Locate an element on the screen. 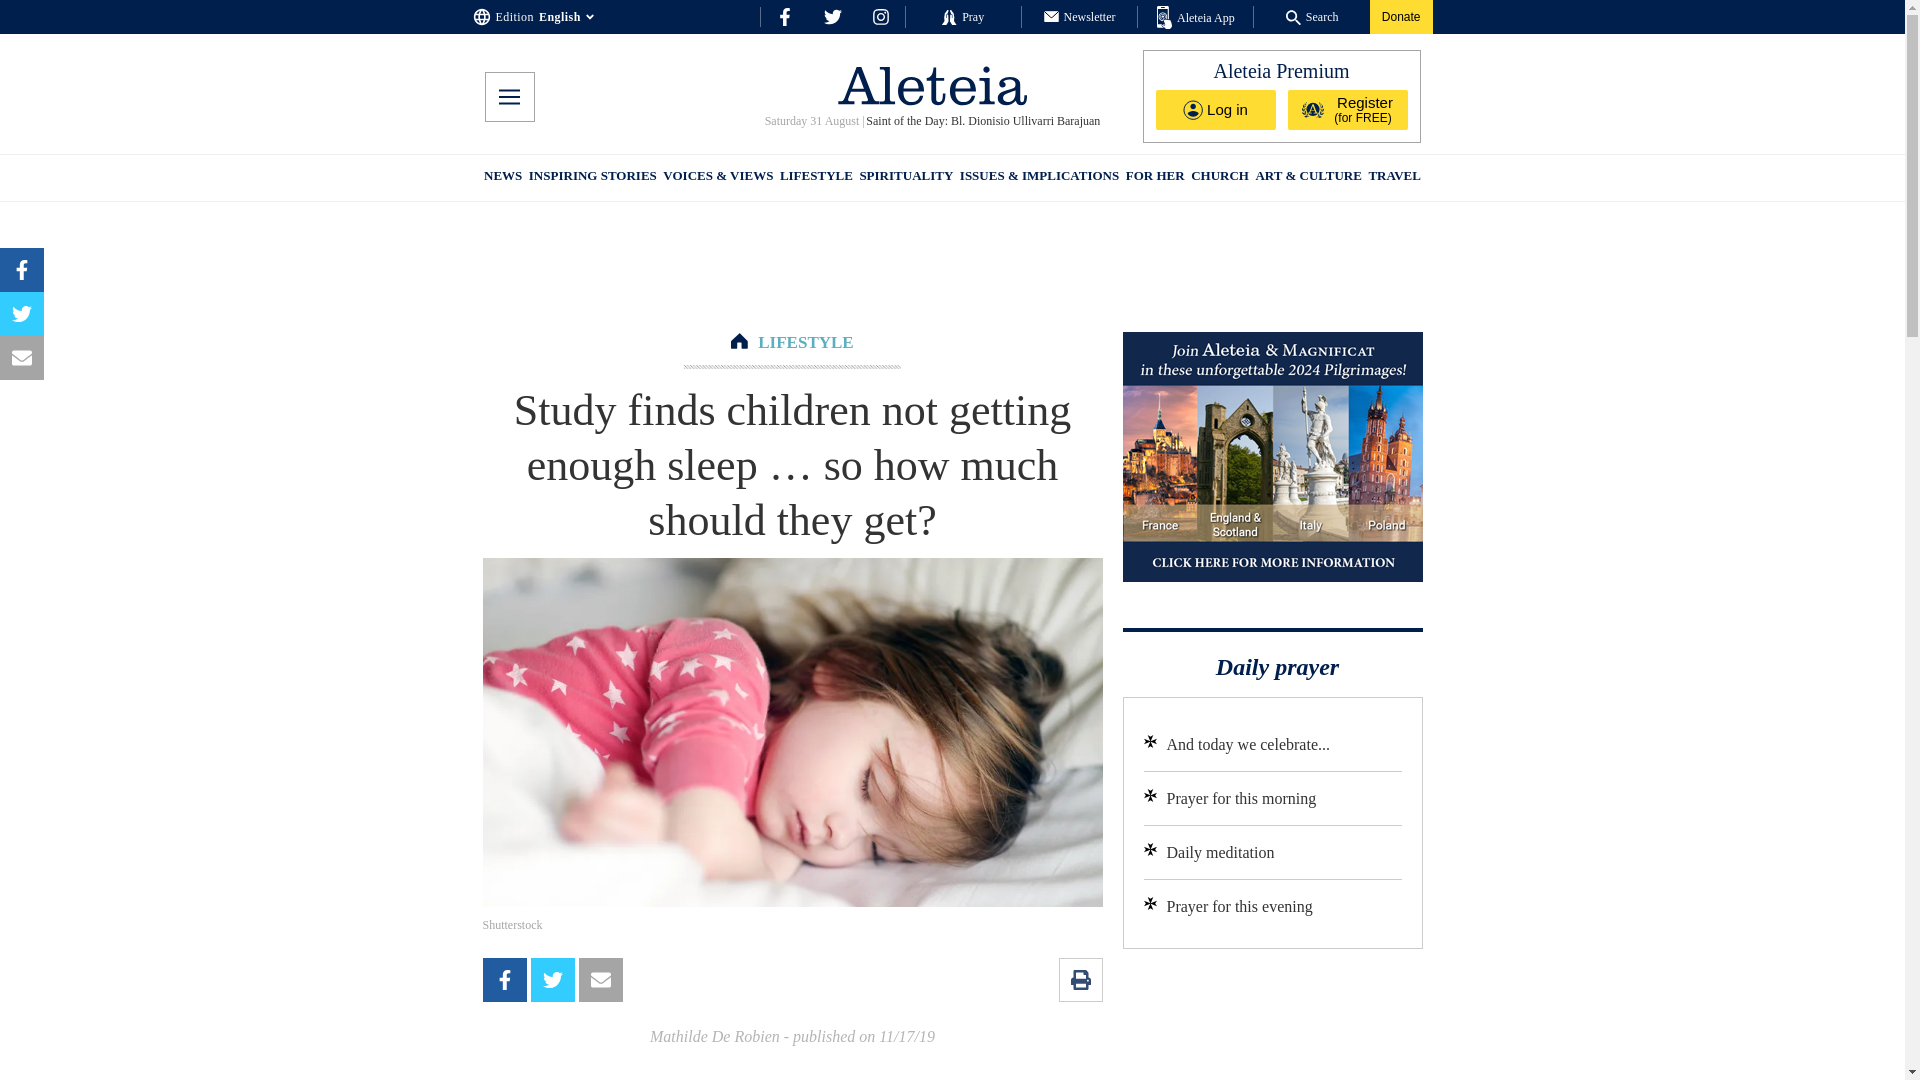 This screenshot has height=1080, width=1920. Saint of the Day: Bl. Dionisio Ullivarri Barajuan is located at coordinates (982, 121).